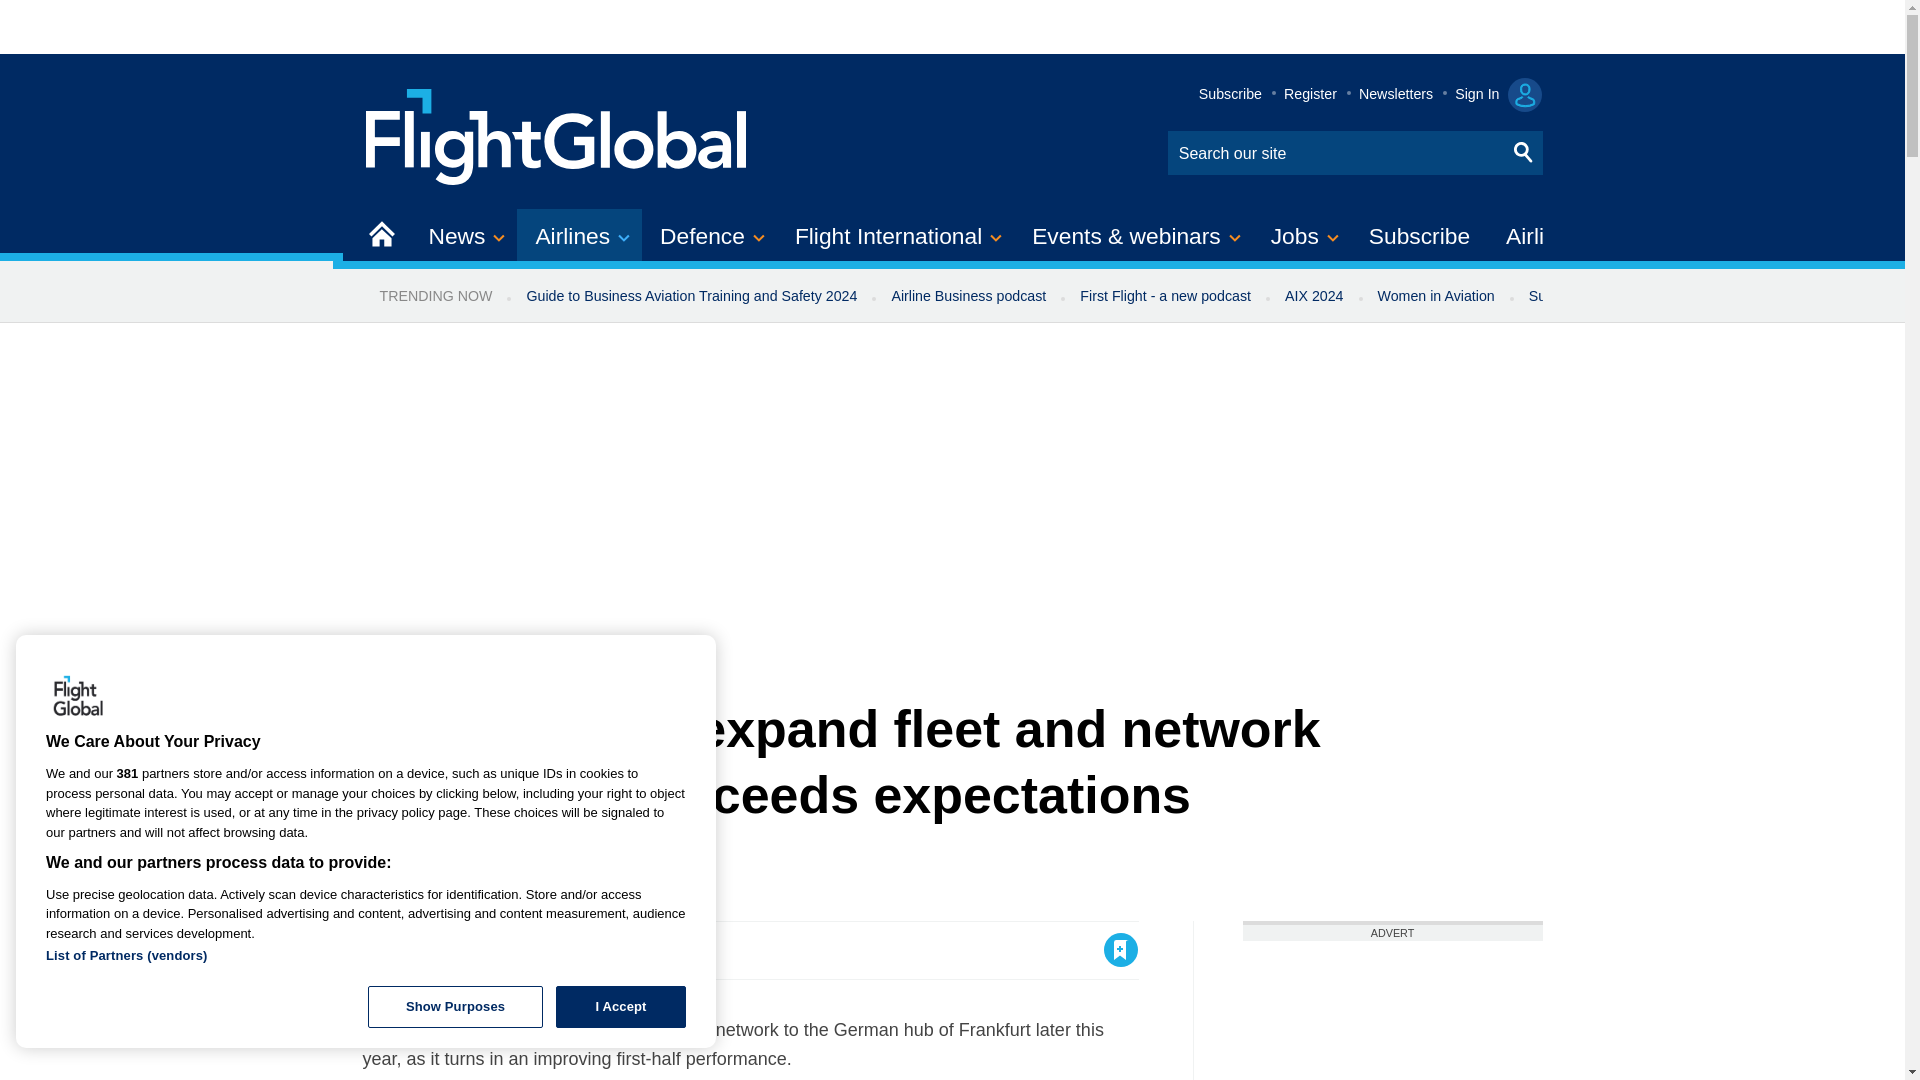 The width and height of the screenshot is (1920, 1080). Describe the element at coordinates (380, 950) in the screenshot. I see `Share this on Facebook` at that location.